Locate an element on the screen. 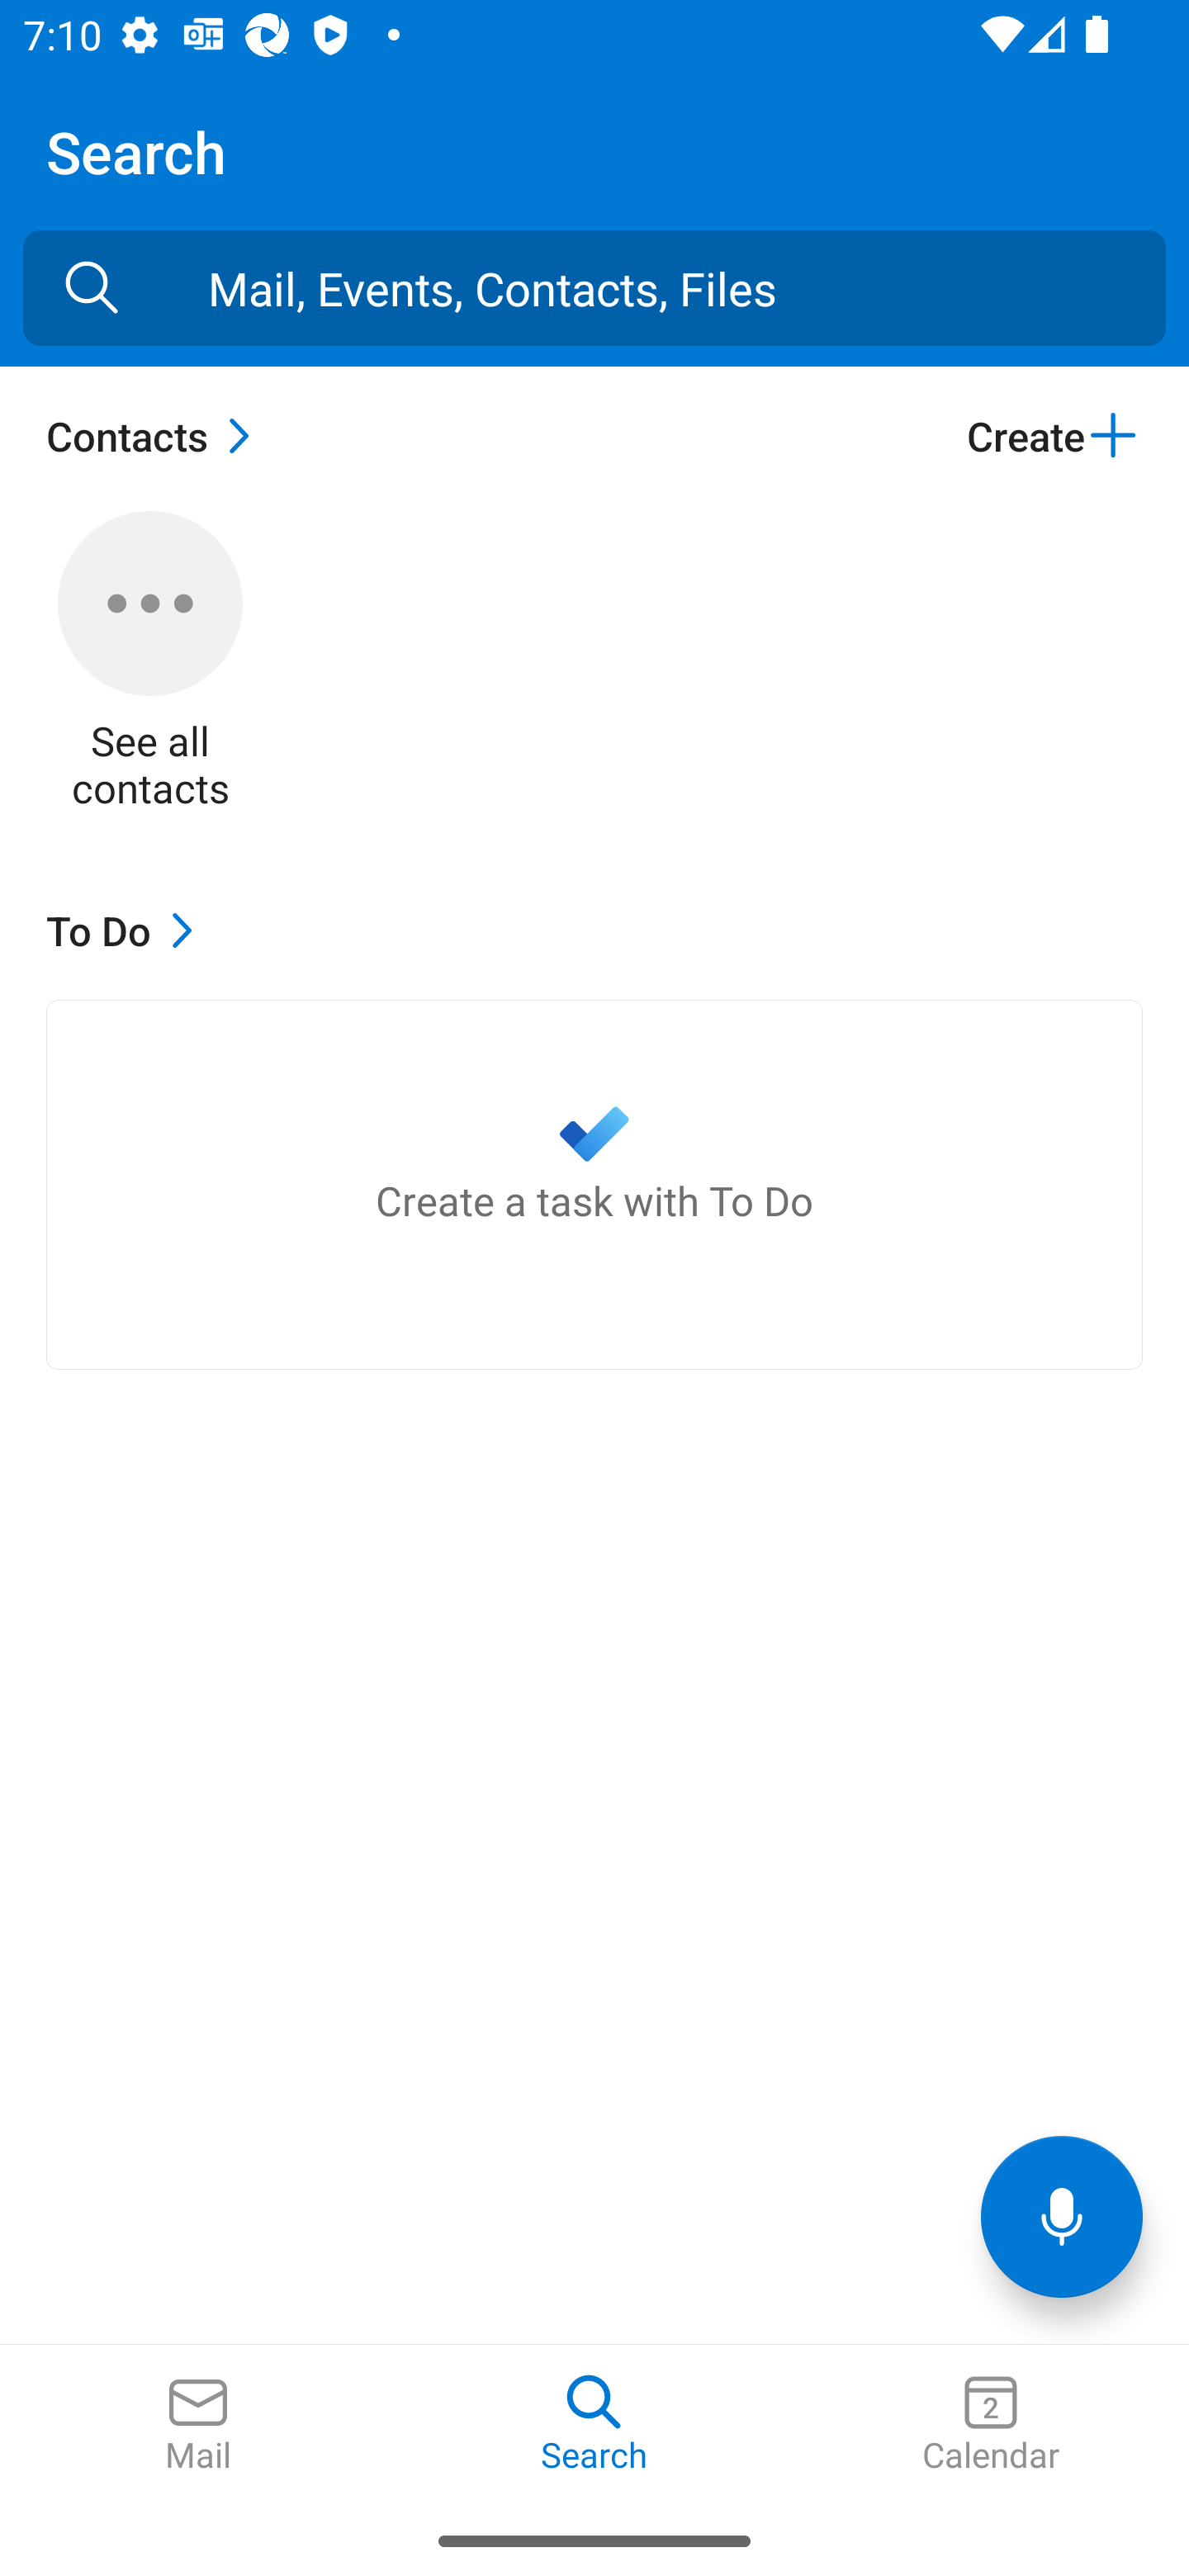 This screenshot has width=1189, height=2576. To Do is located at coordinates (127, 930).